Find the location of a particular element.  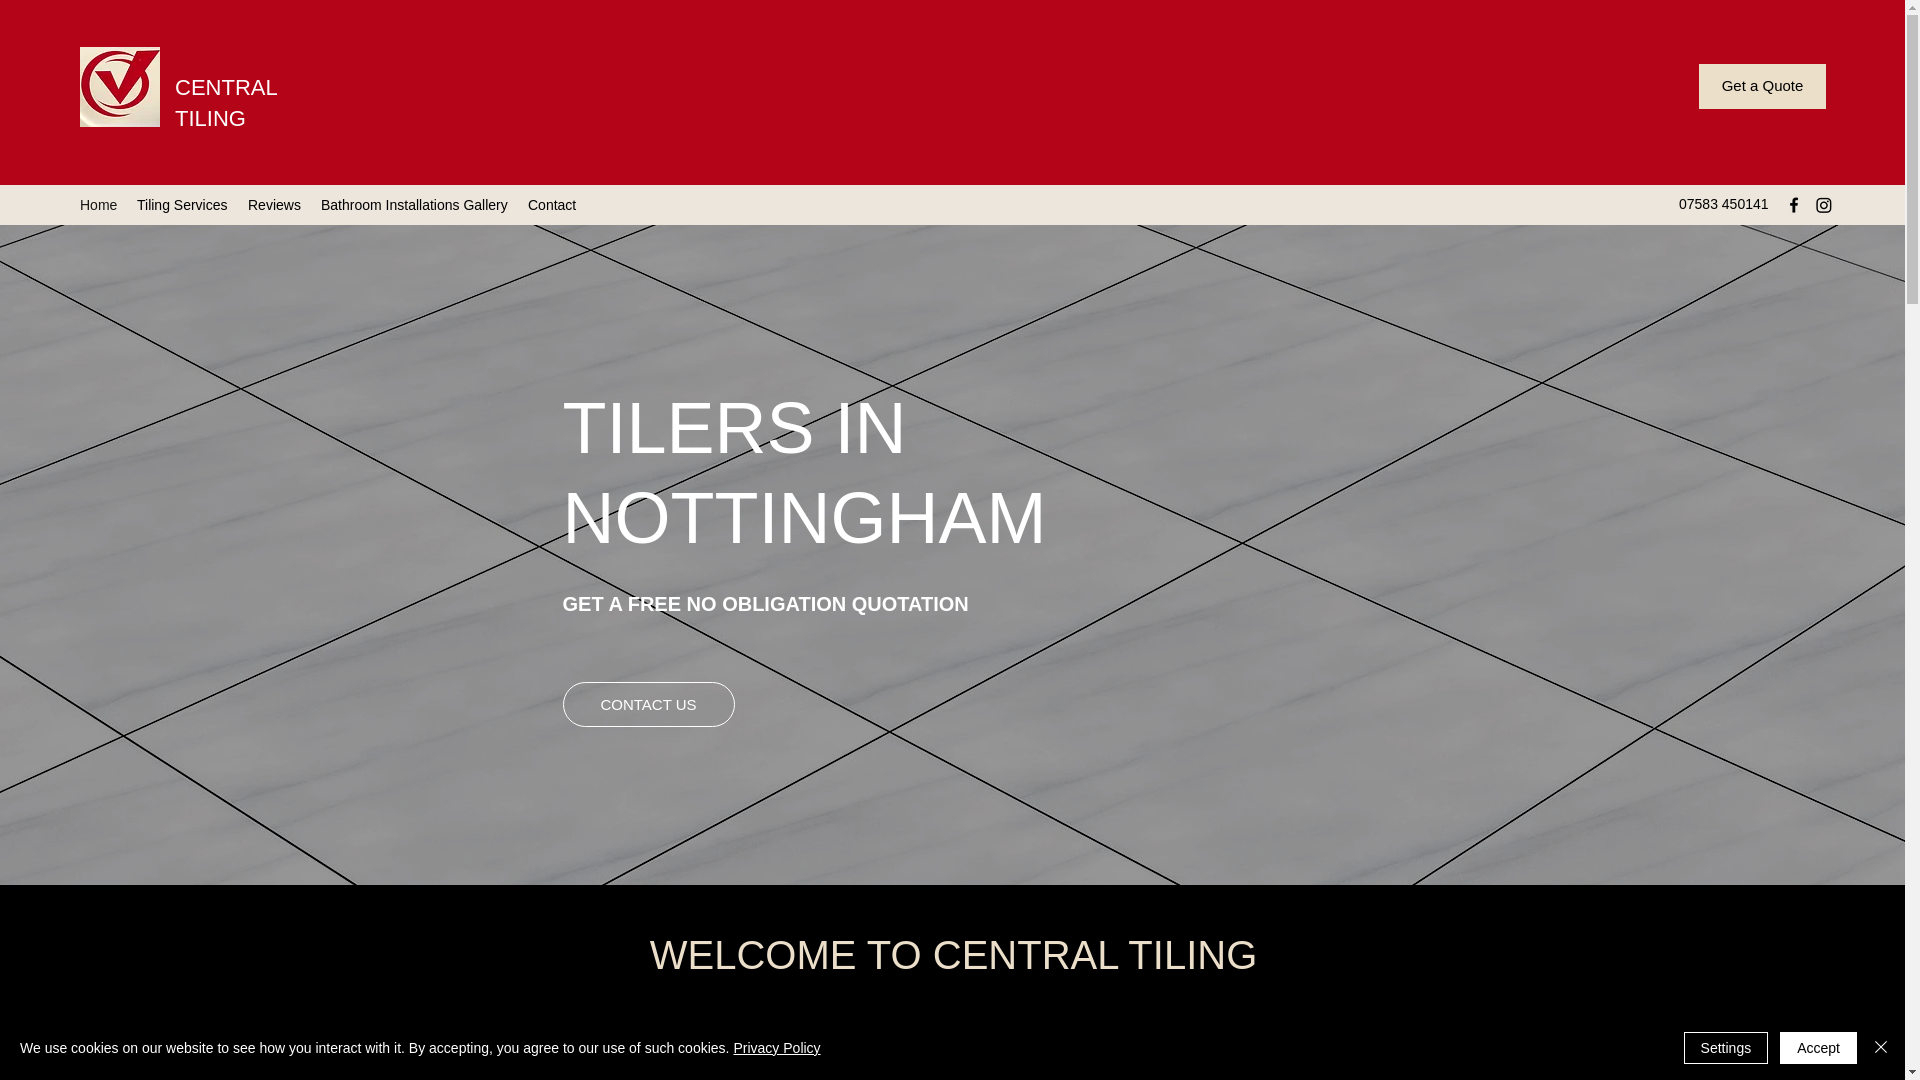

Accept is located at coordinates (1818, 1048).